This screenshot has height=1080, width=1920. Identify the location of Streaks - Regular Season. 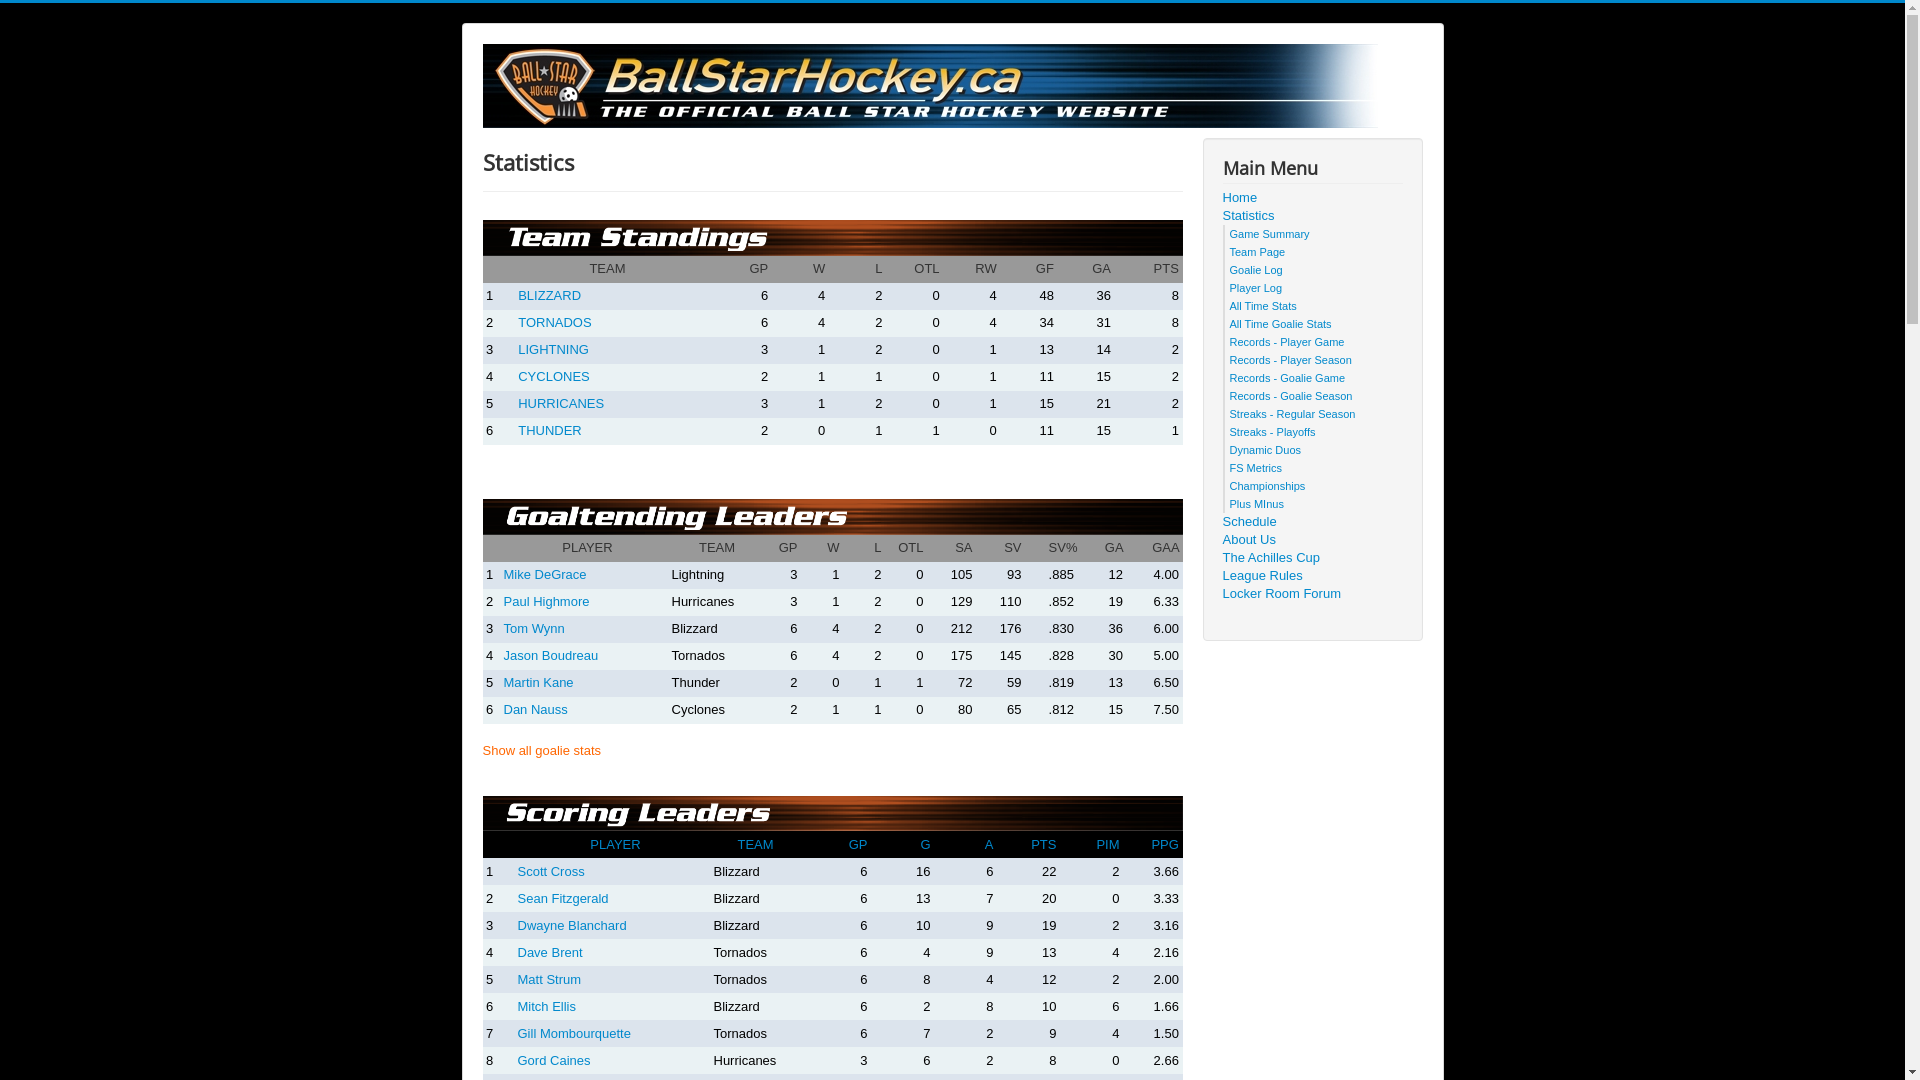
(1293, 414).